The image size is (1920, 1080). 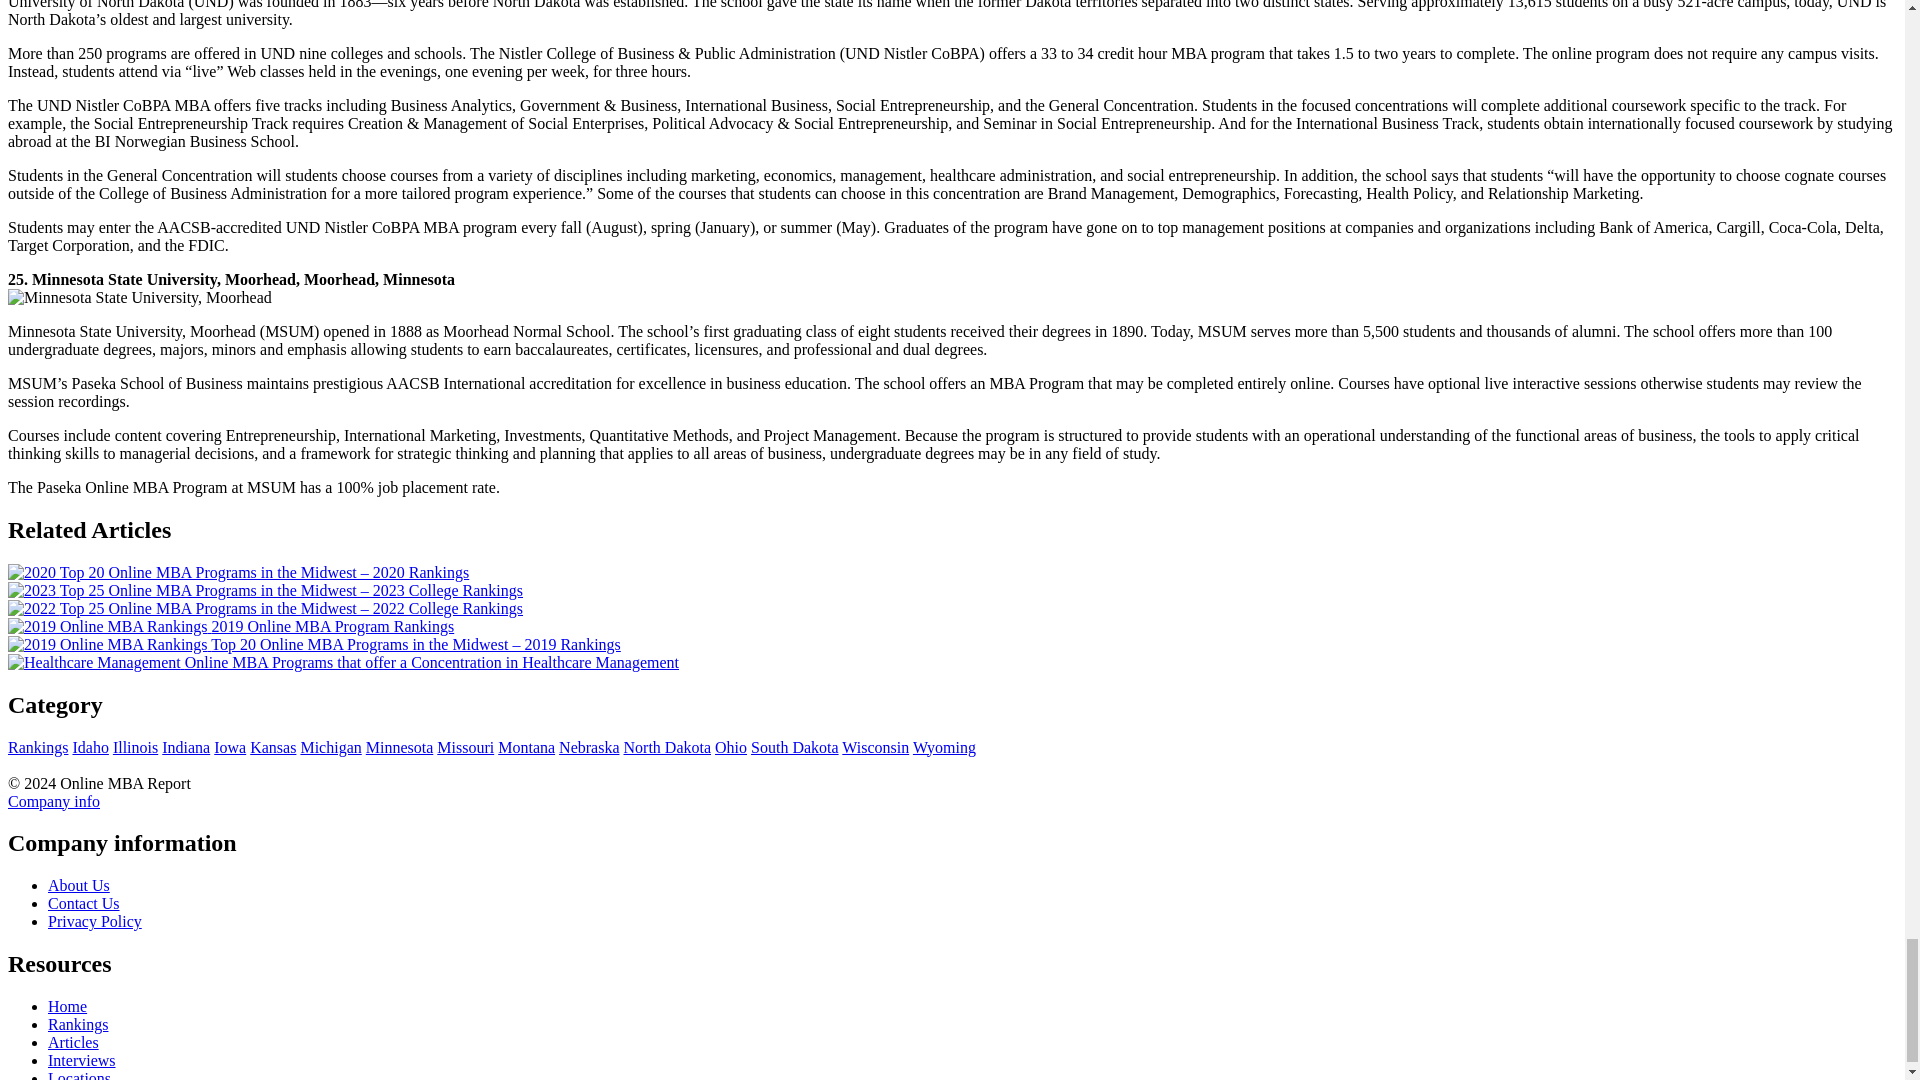 I want to click on Illinois, so click(x=135, y=746).